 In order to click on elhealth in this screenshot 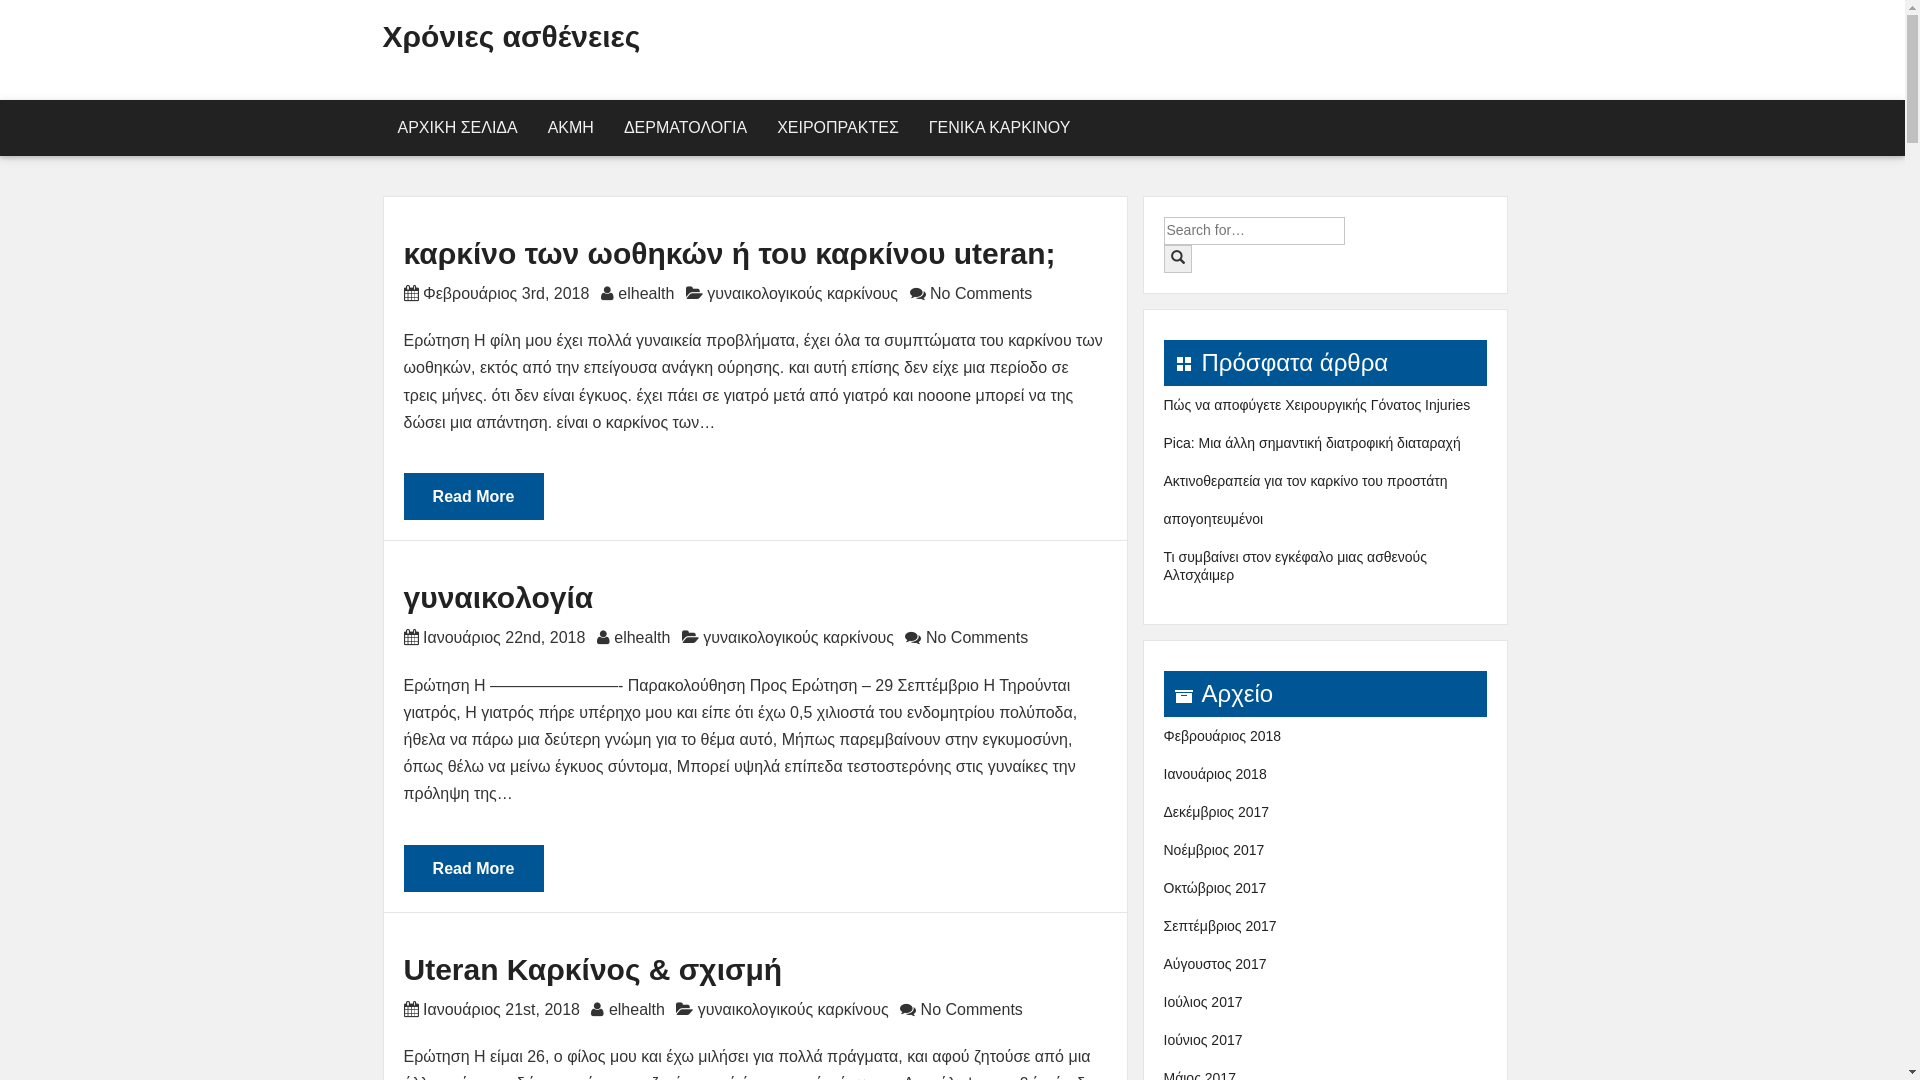, I will do `click(637, 1009)`.